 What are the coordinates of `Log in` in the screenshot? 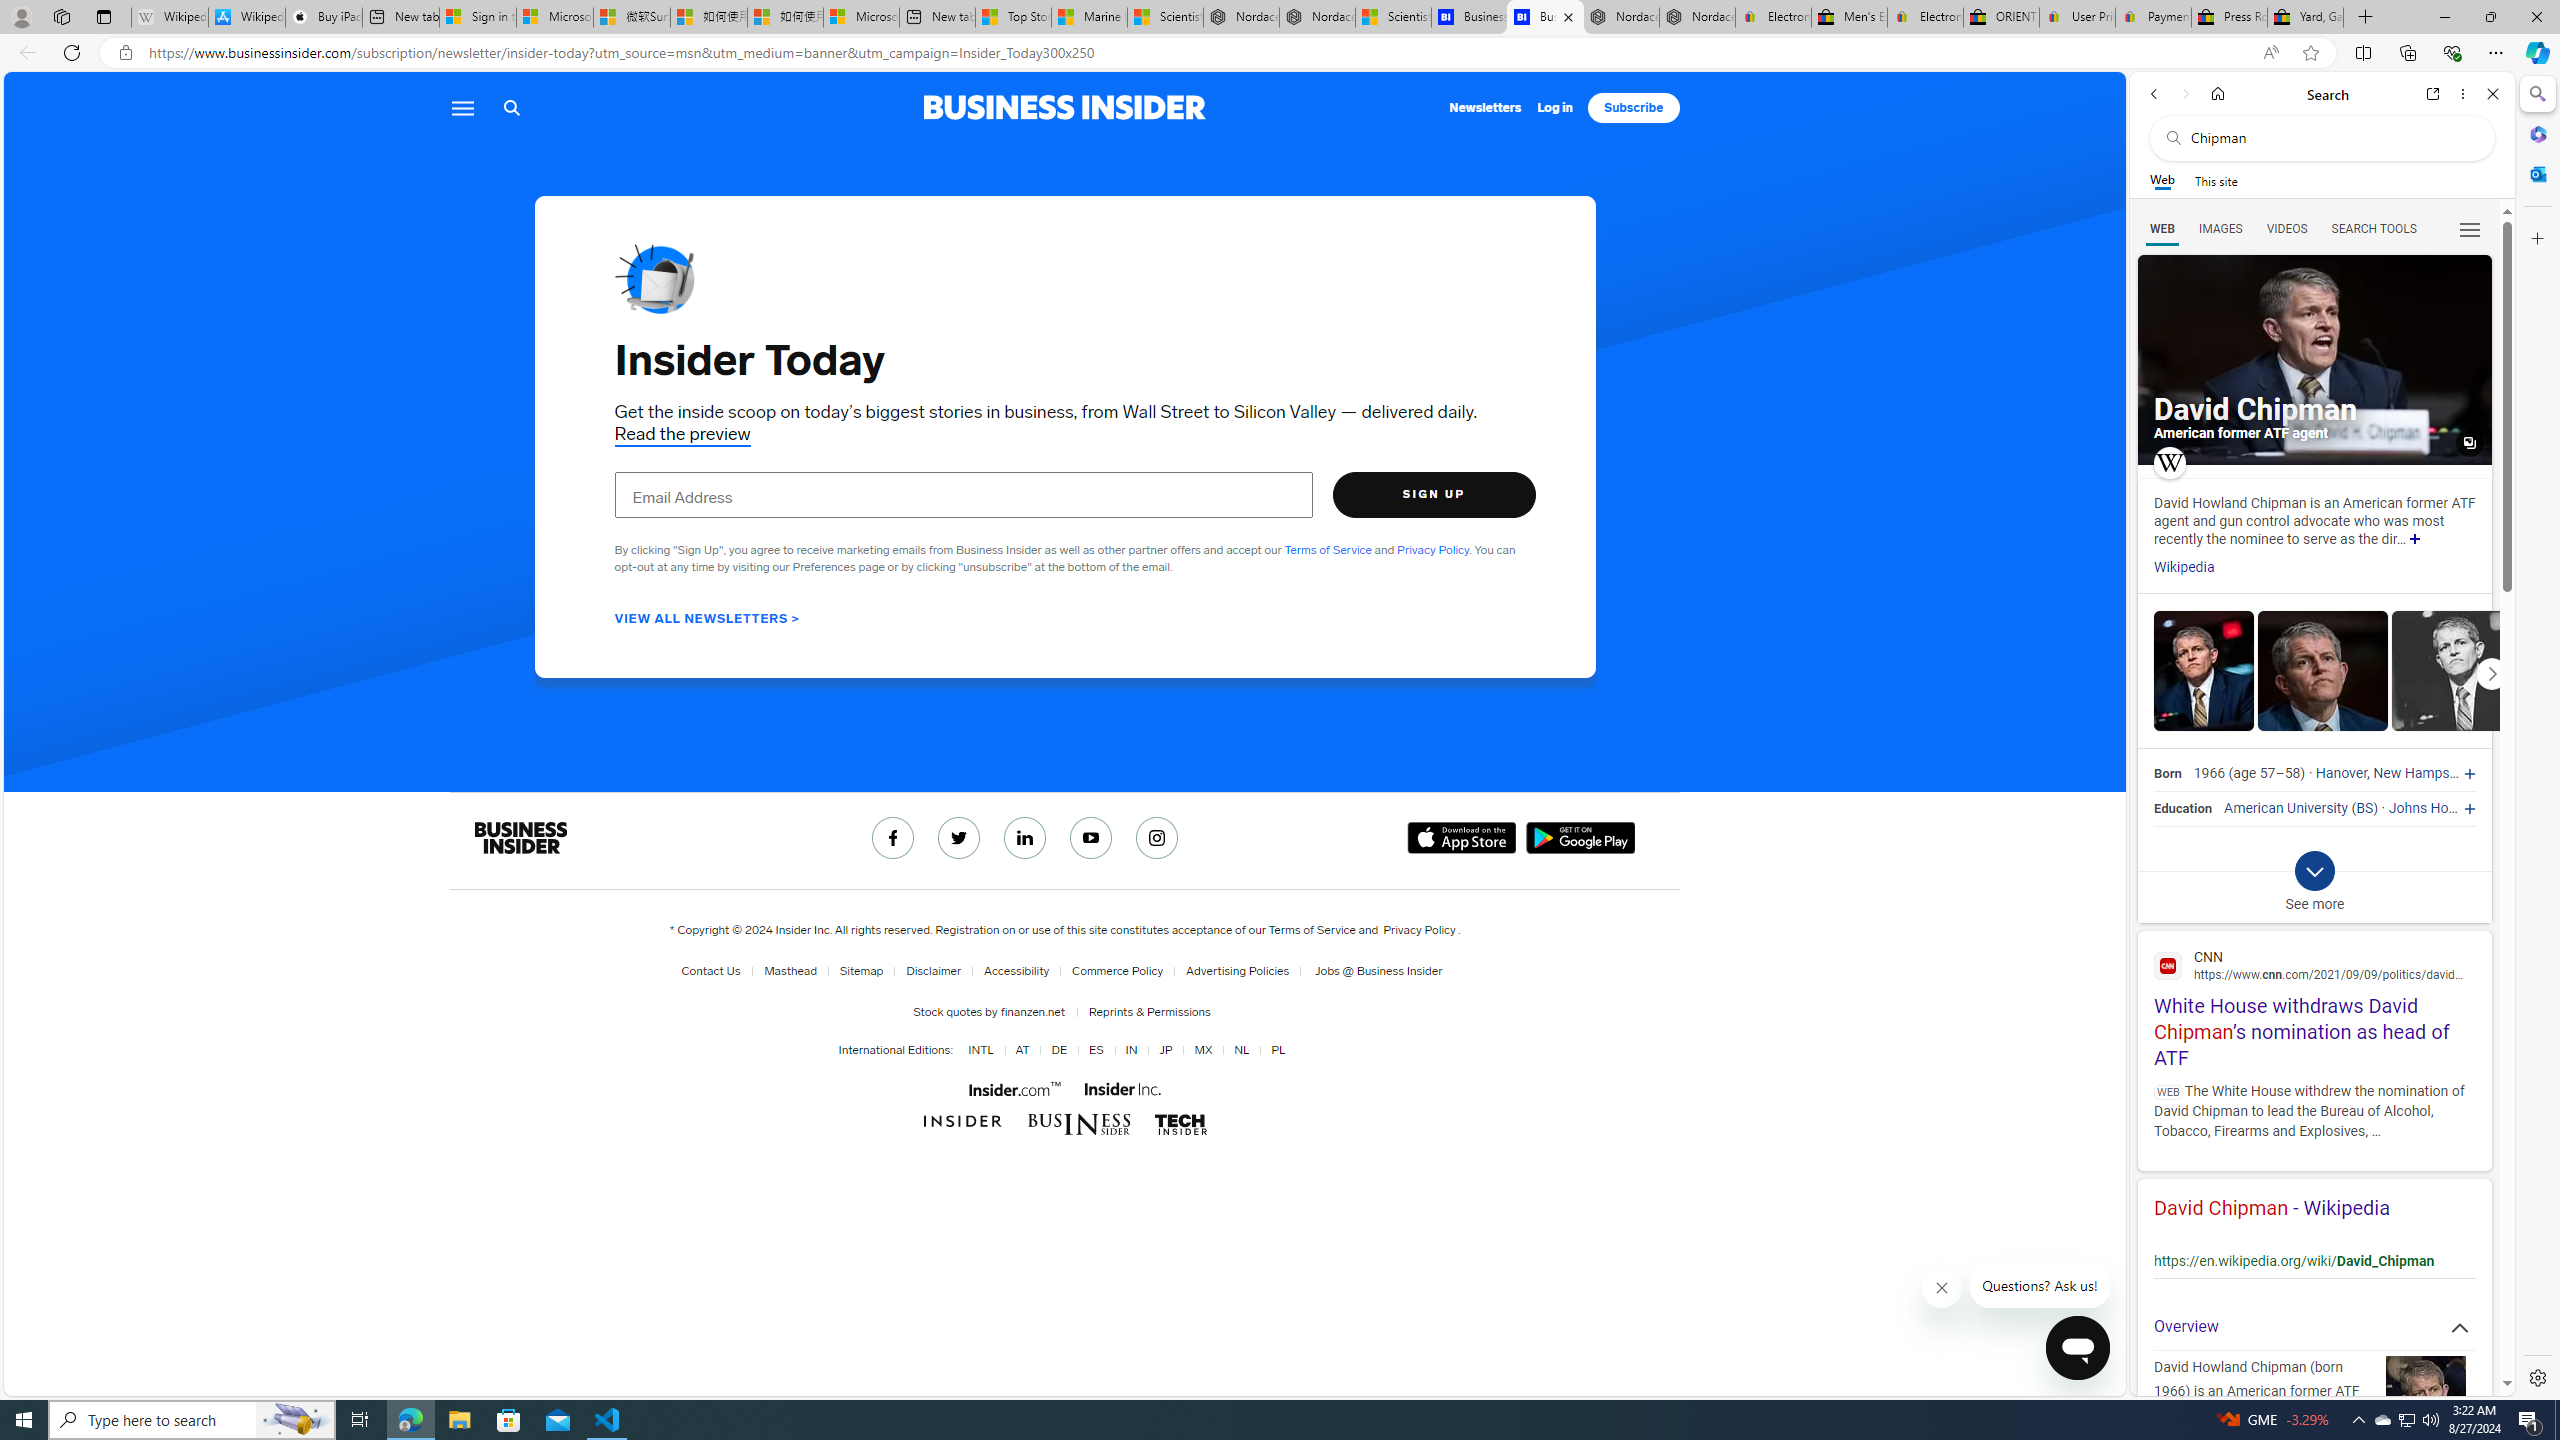 It's located at (1554, 108).